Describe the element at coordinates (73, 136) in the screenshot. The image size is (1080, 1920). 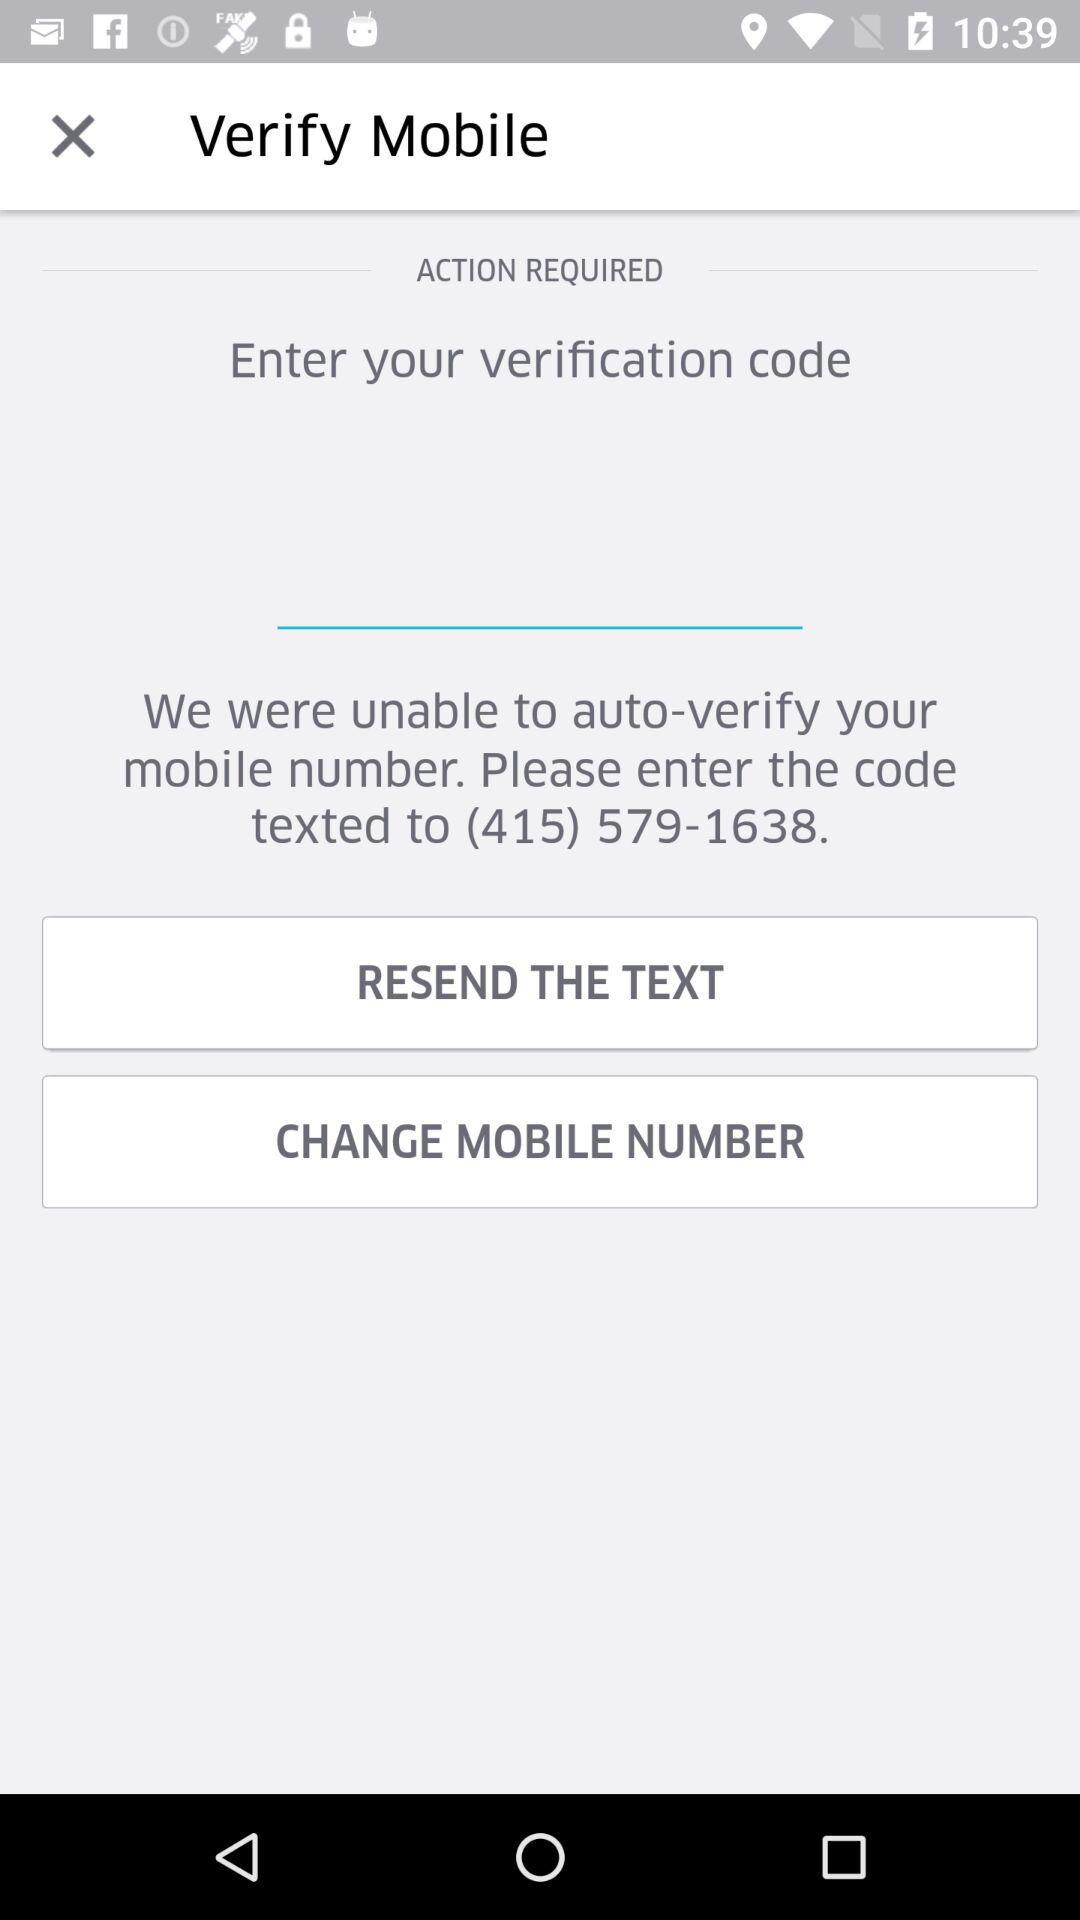
I see `choose the item to the left of verify mobile item` at that location.